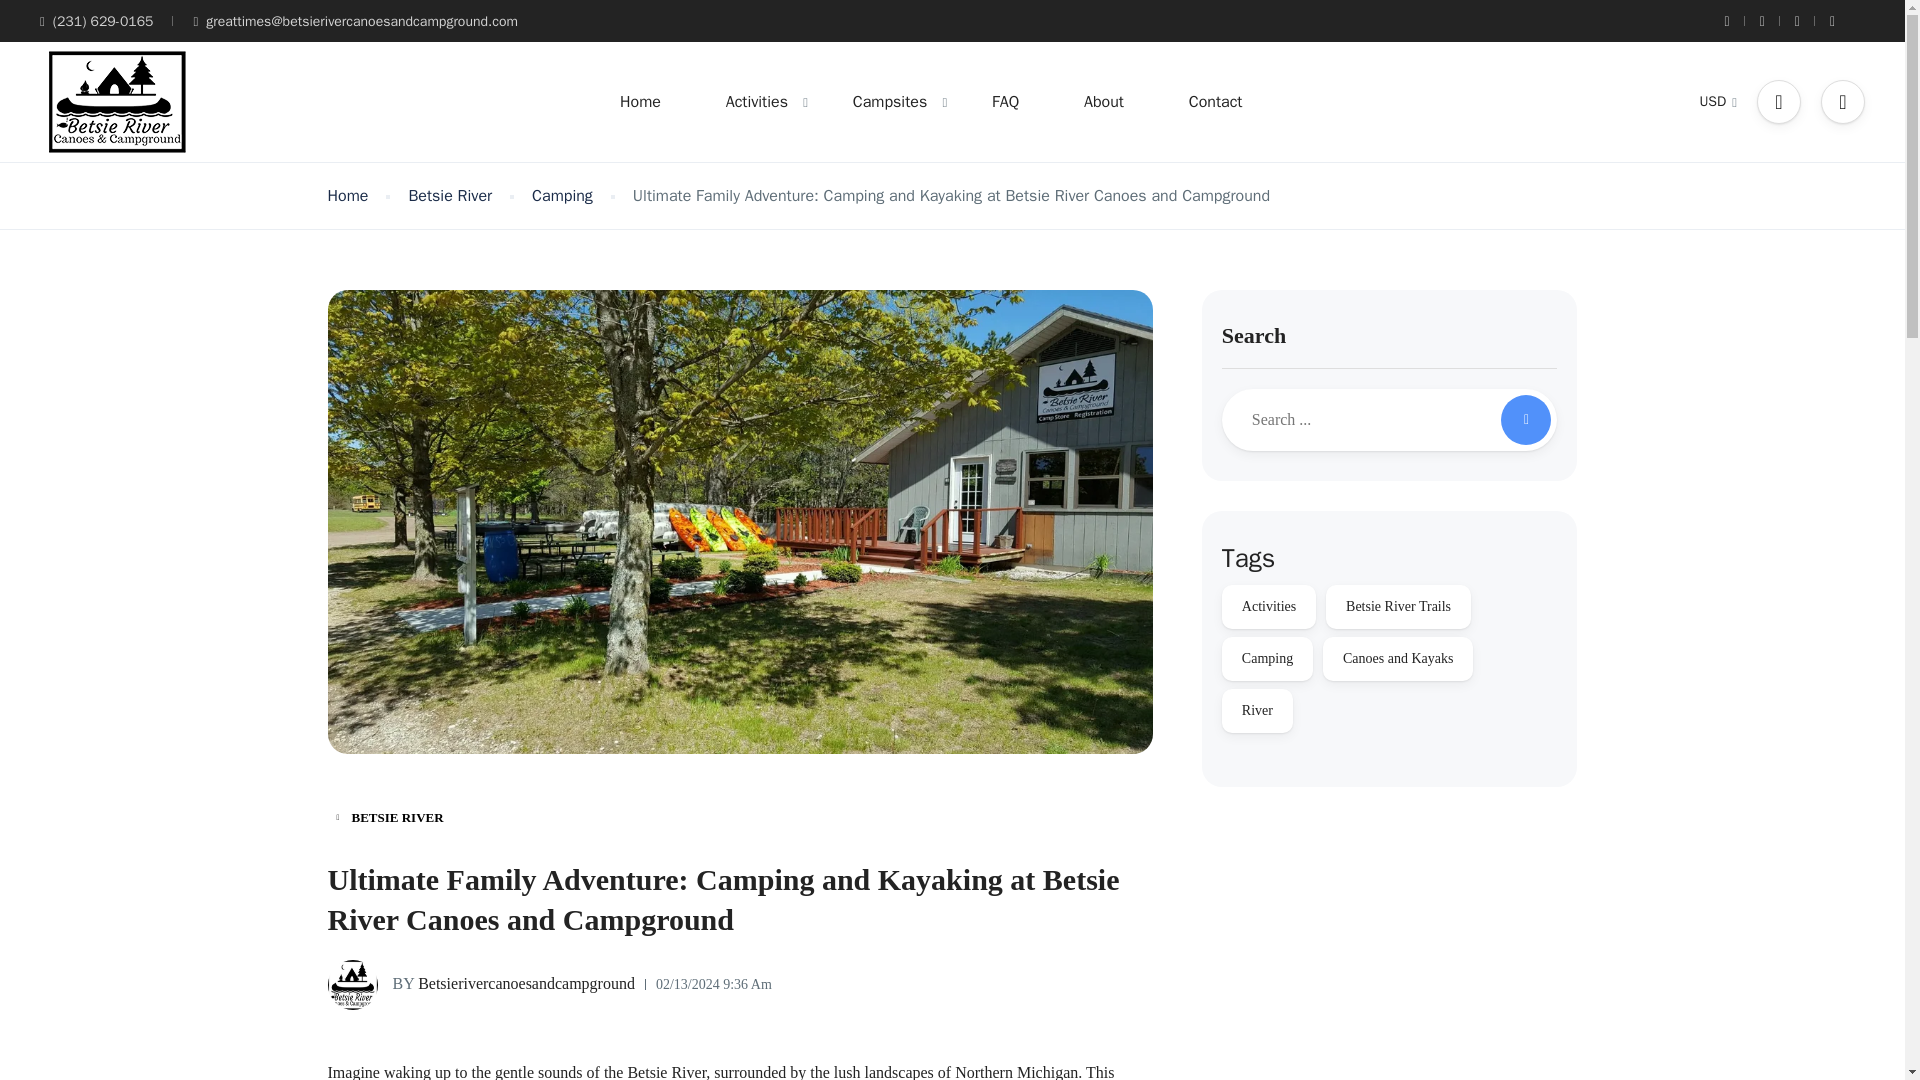 The width and height of the screenshot is (1920, 1080). What do you see at coordinates (1216, 102) in the screenshot?
I see `Contact` at bounding box center [1216, 102].